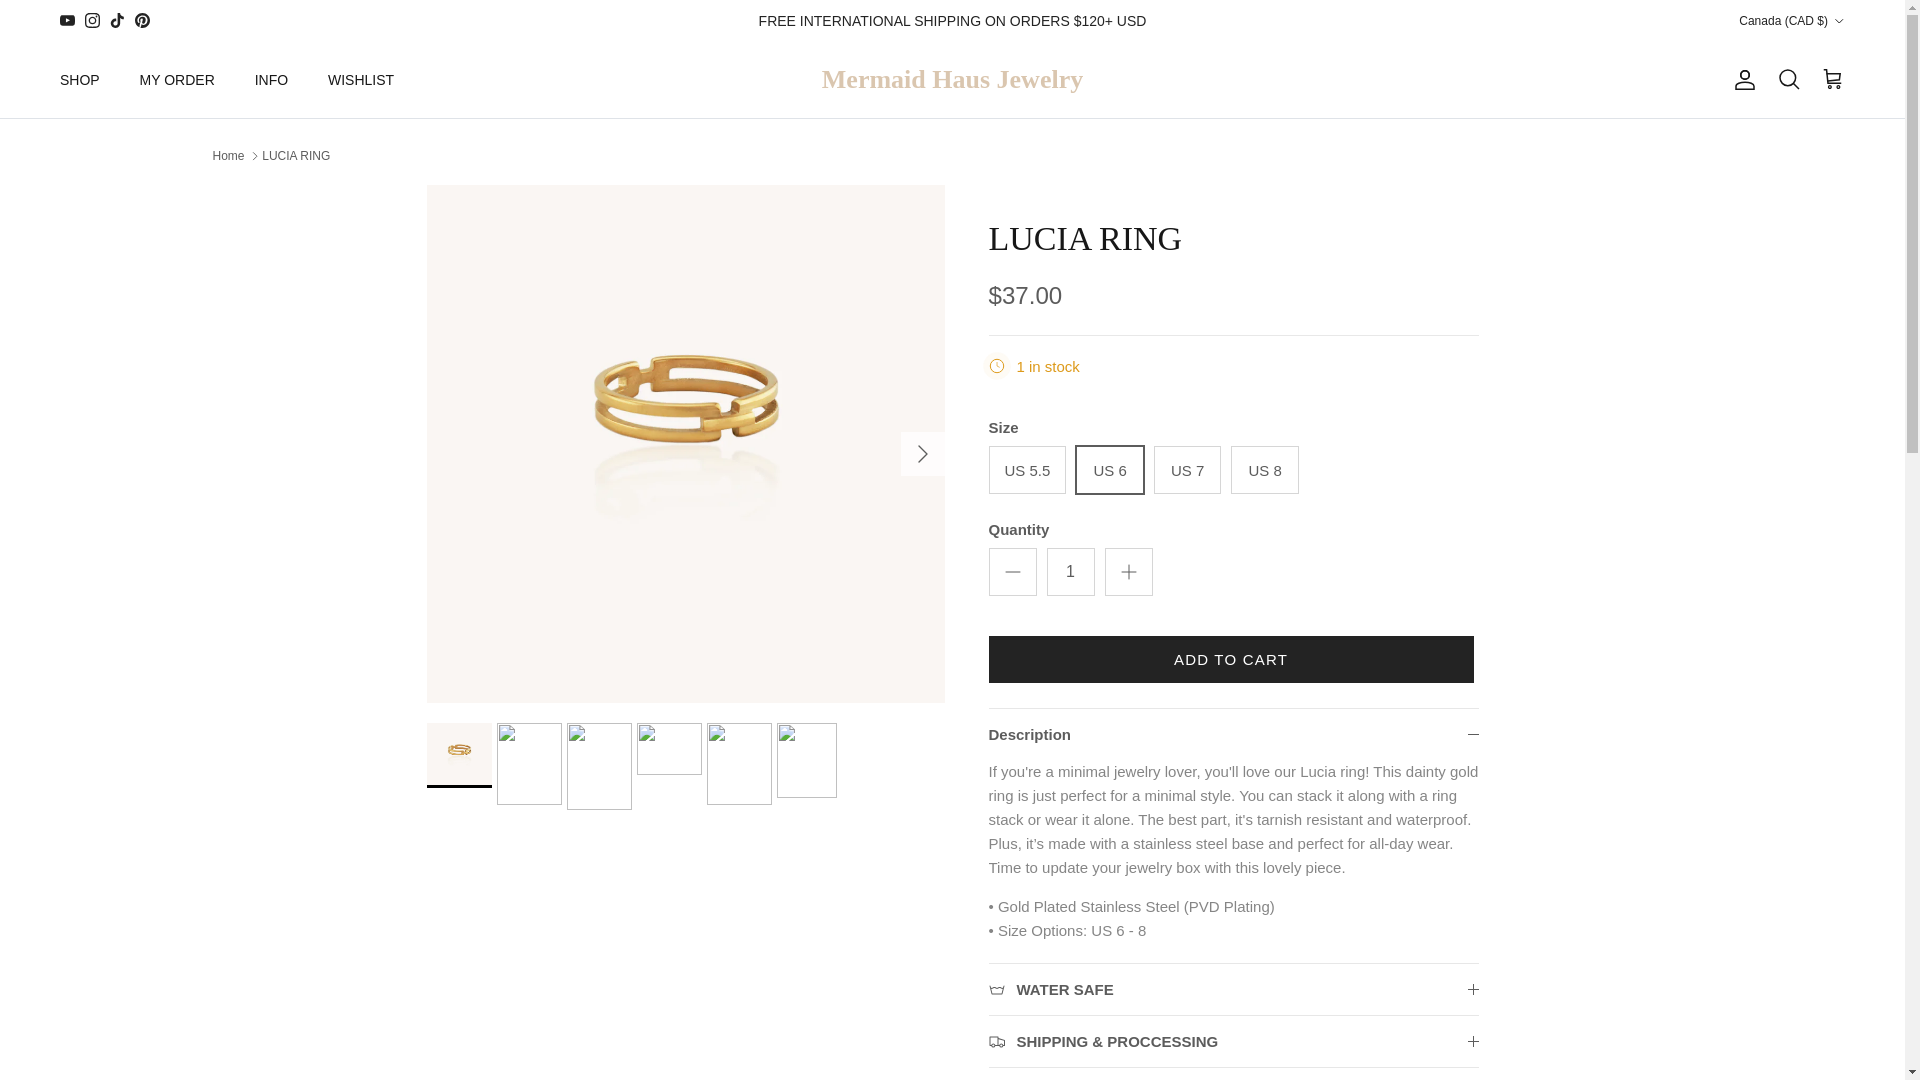  Describe the element at coordinates (270, 80) in the screenshot. I see `INFO` at that location.